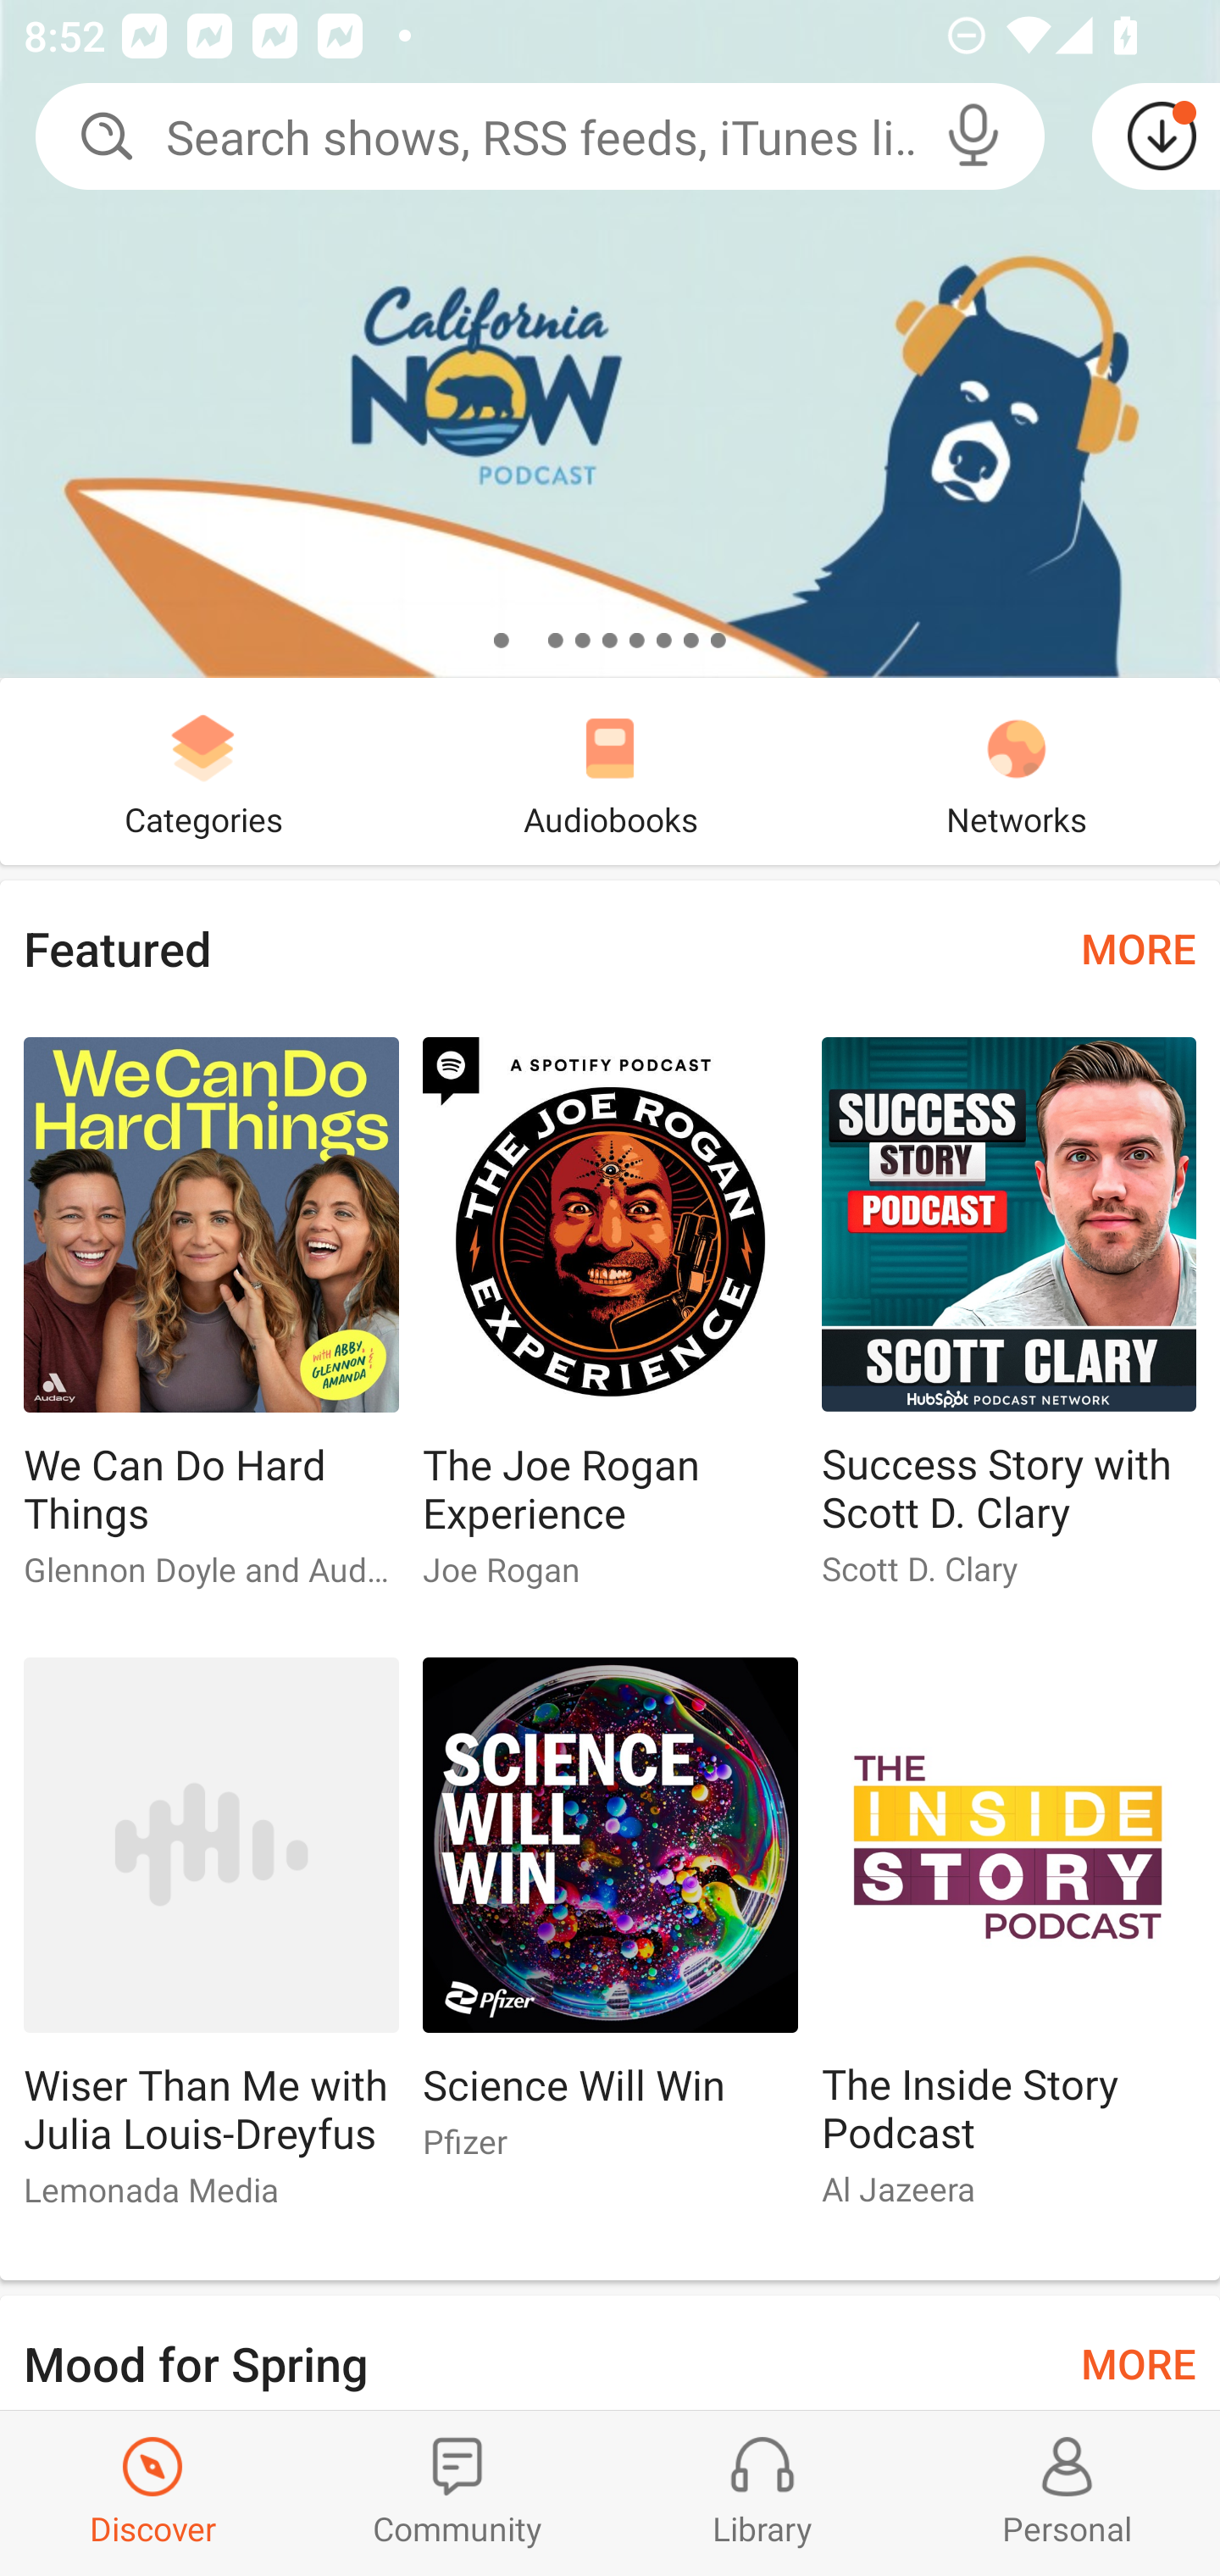 The height and width of the screenshot is (2576, 1220). What do you see at coordinates (610, 1921) in the screenshot?
I see `Science Will Win Science Will Win Pfizer` at bounding box center [610, 1921].